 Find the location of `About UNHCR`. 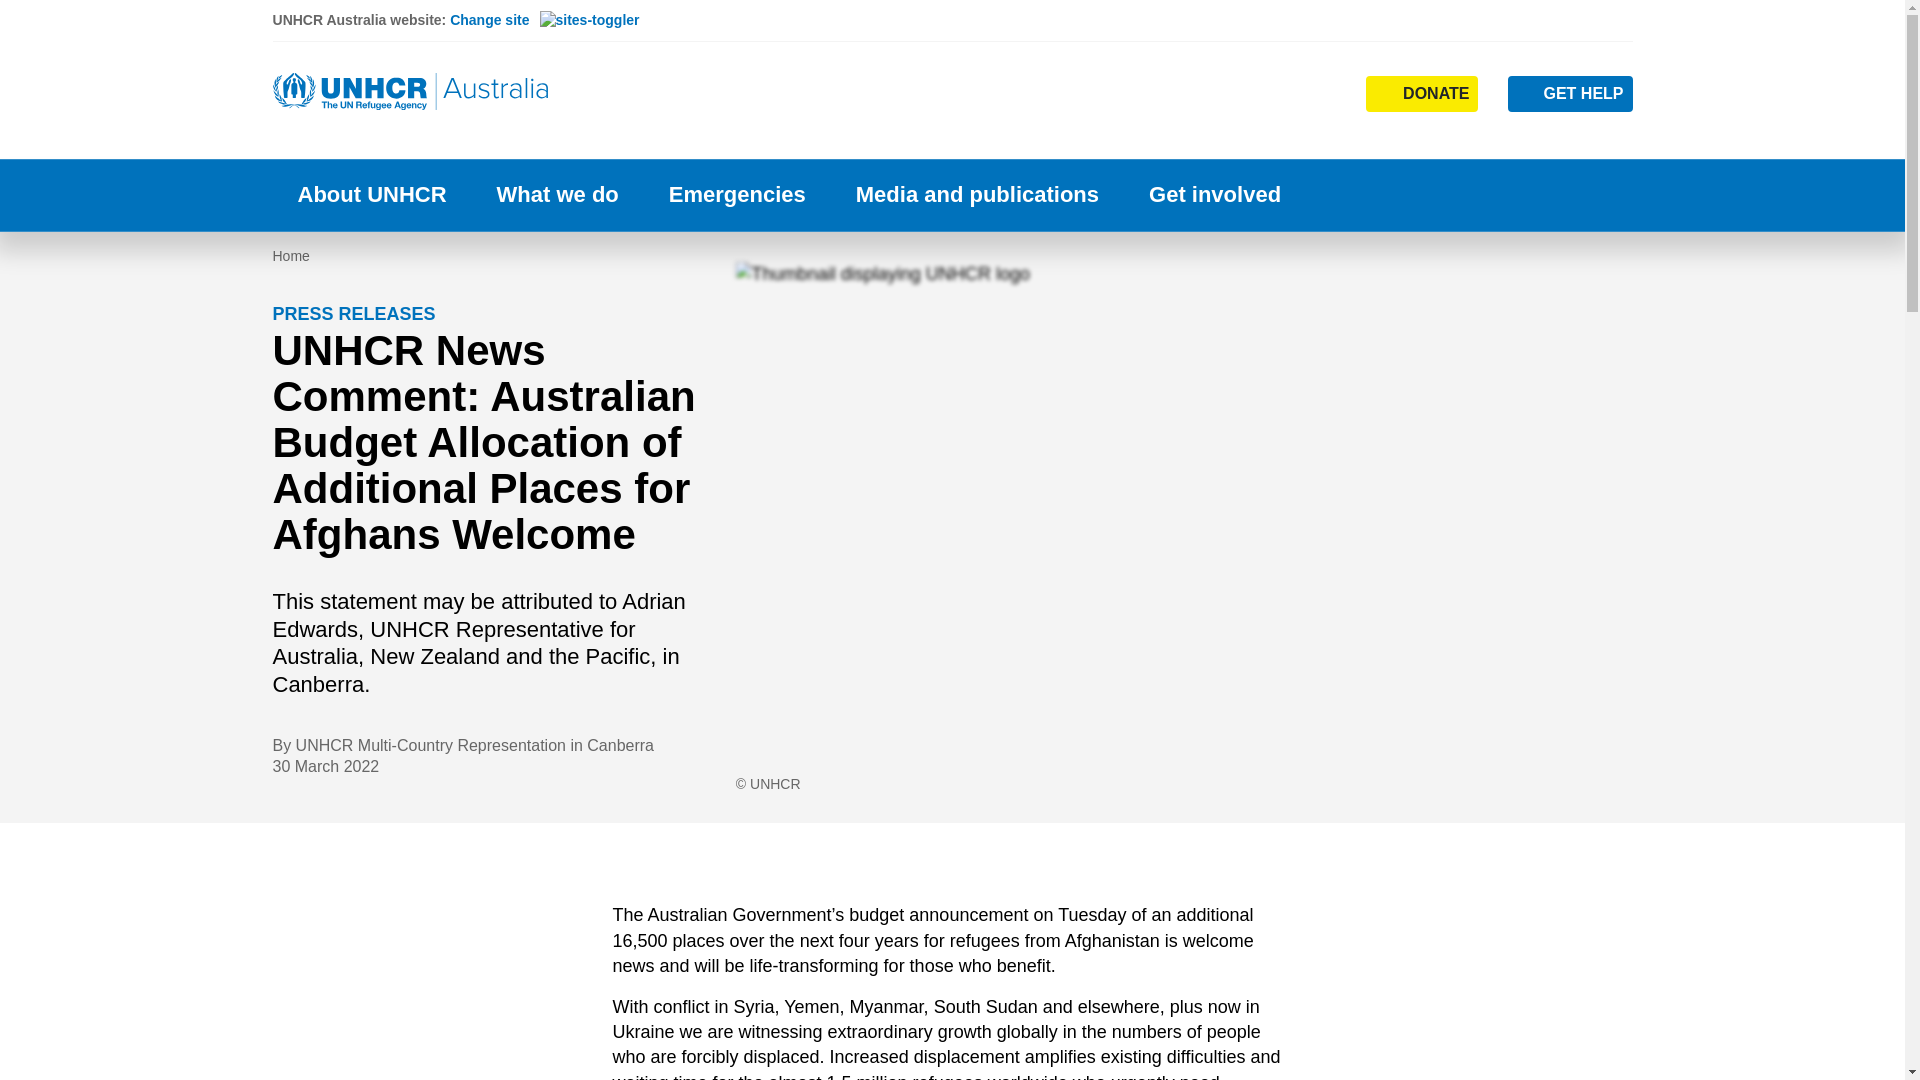

About UNHCR is located at coordinates (371, 195).